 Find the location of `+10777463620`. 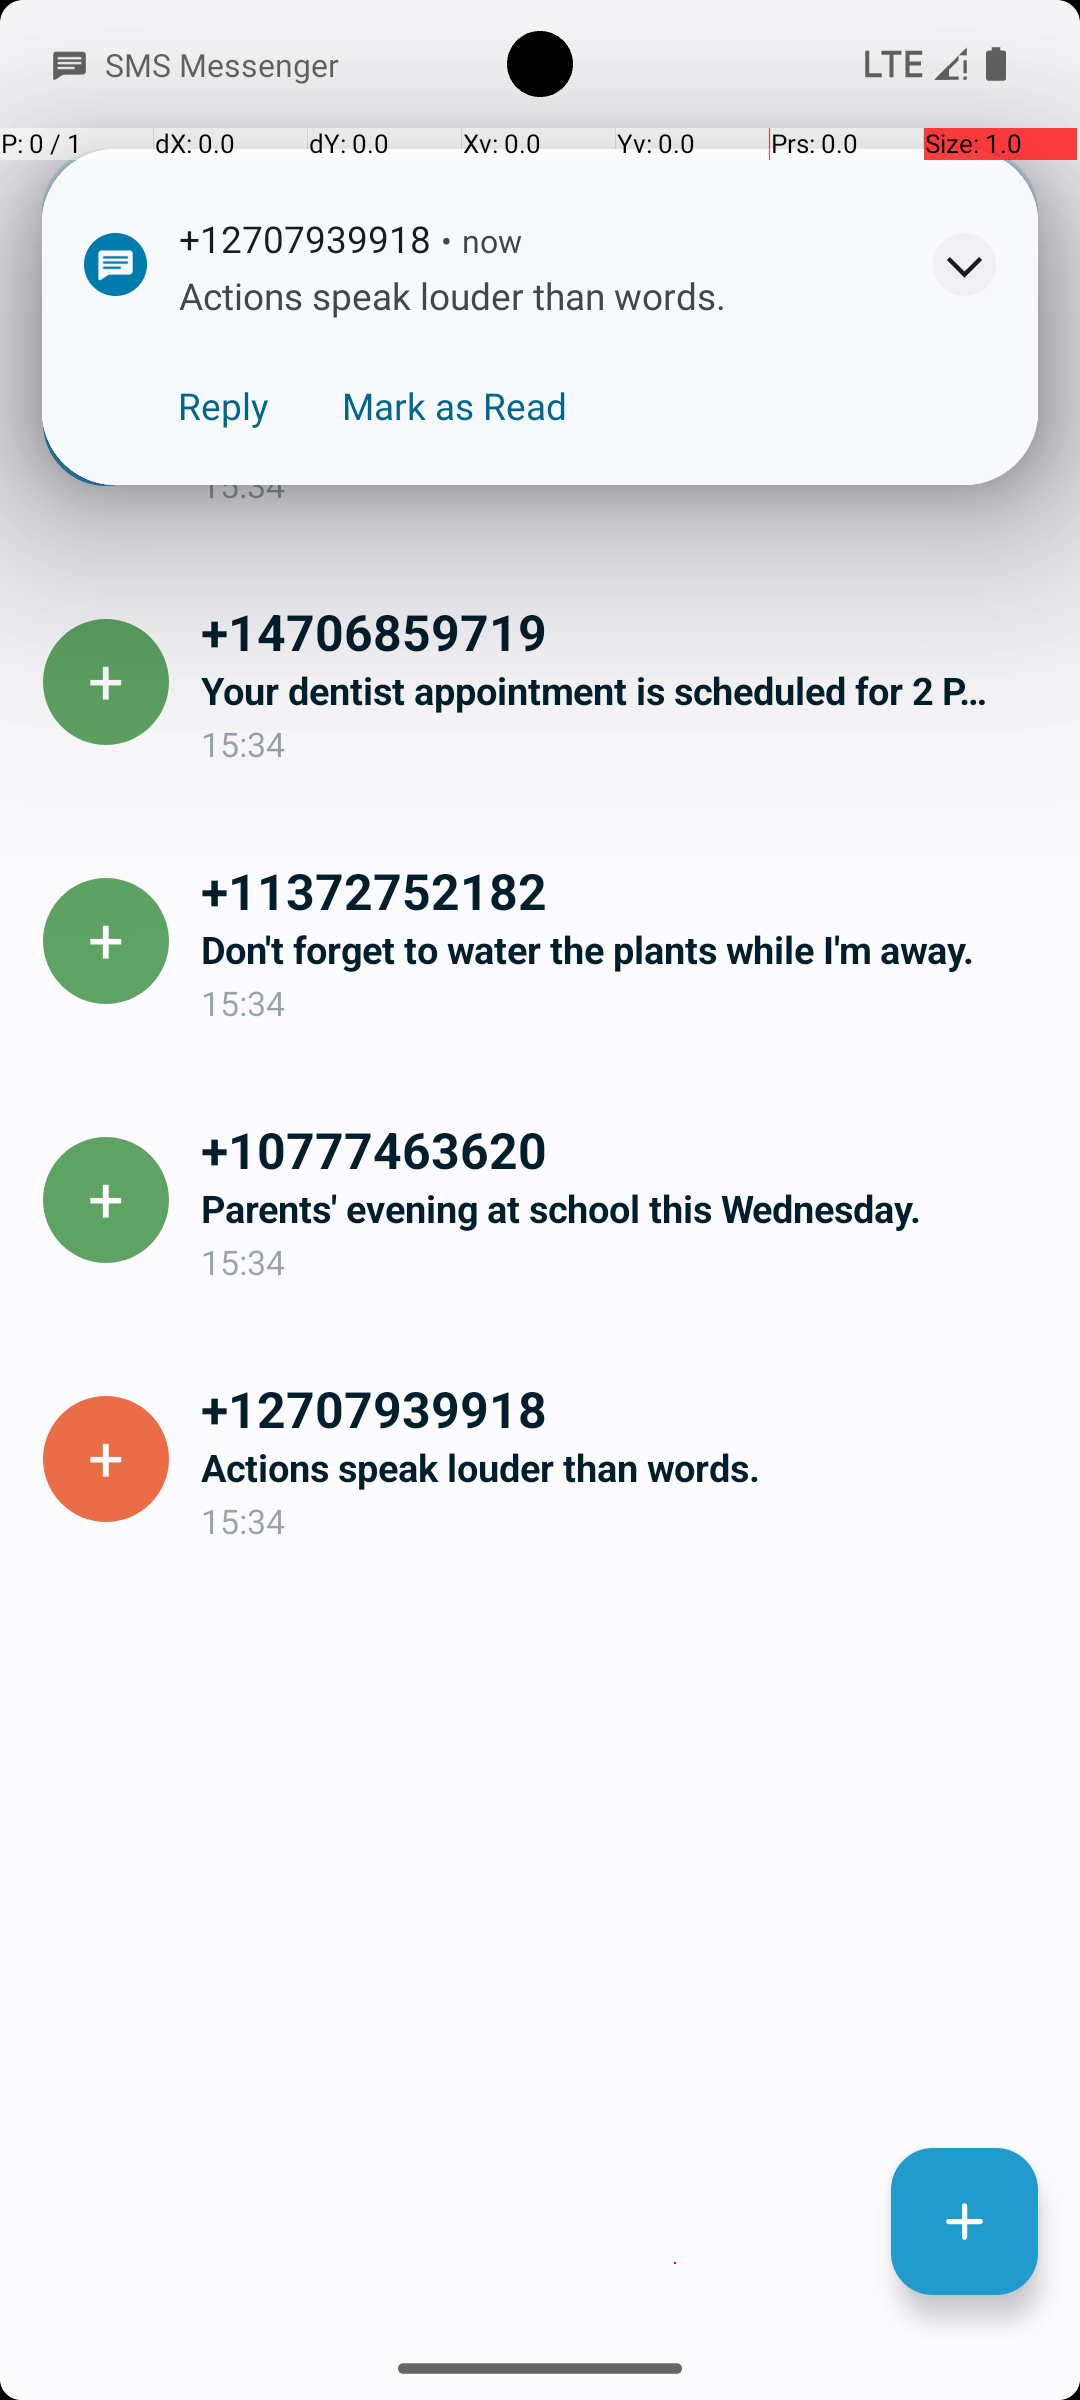

+10777463620 is located at coordinates (624, 1149).